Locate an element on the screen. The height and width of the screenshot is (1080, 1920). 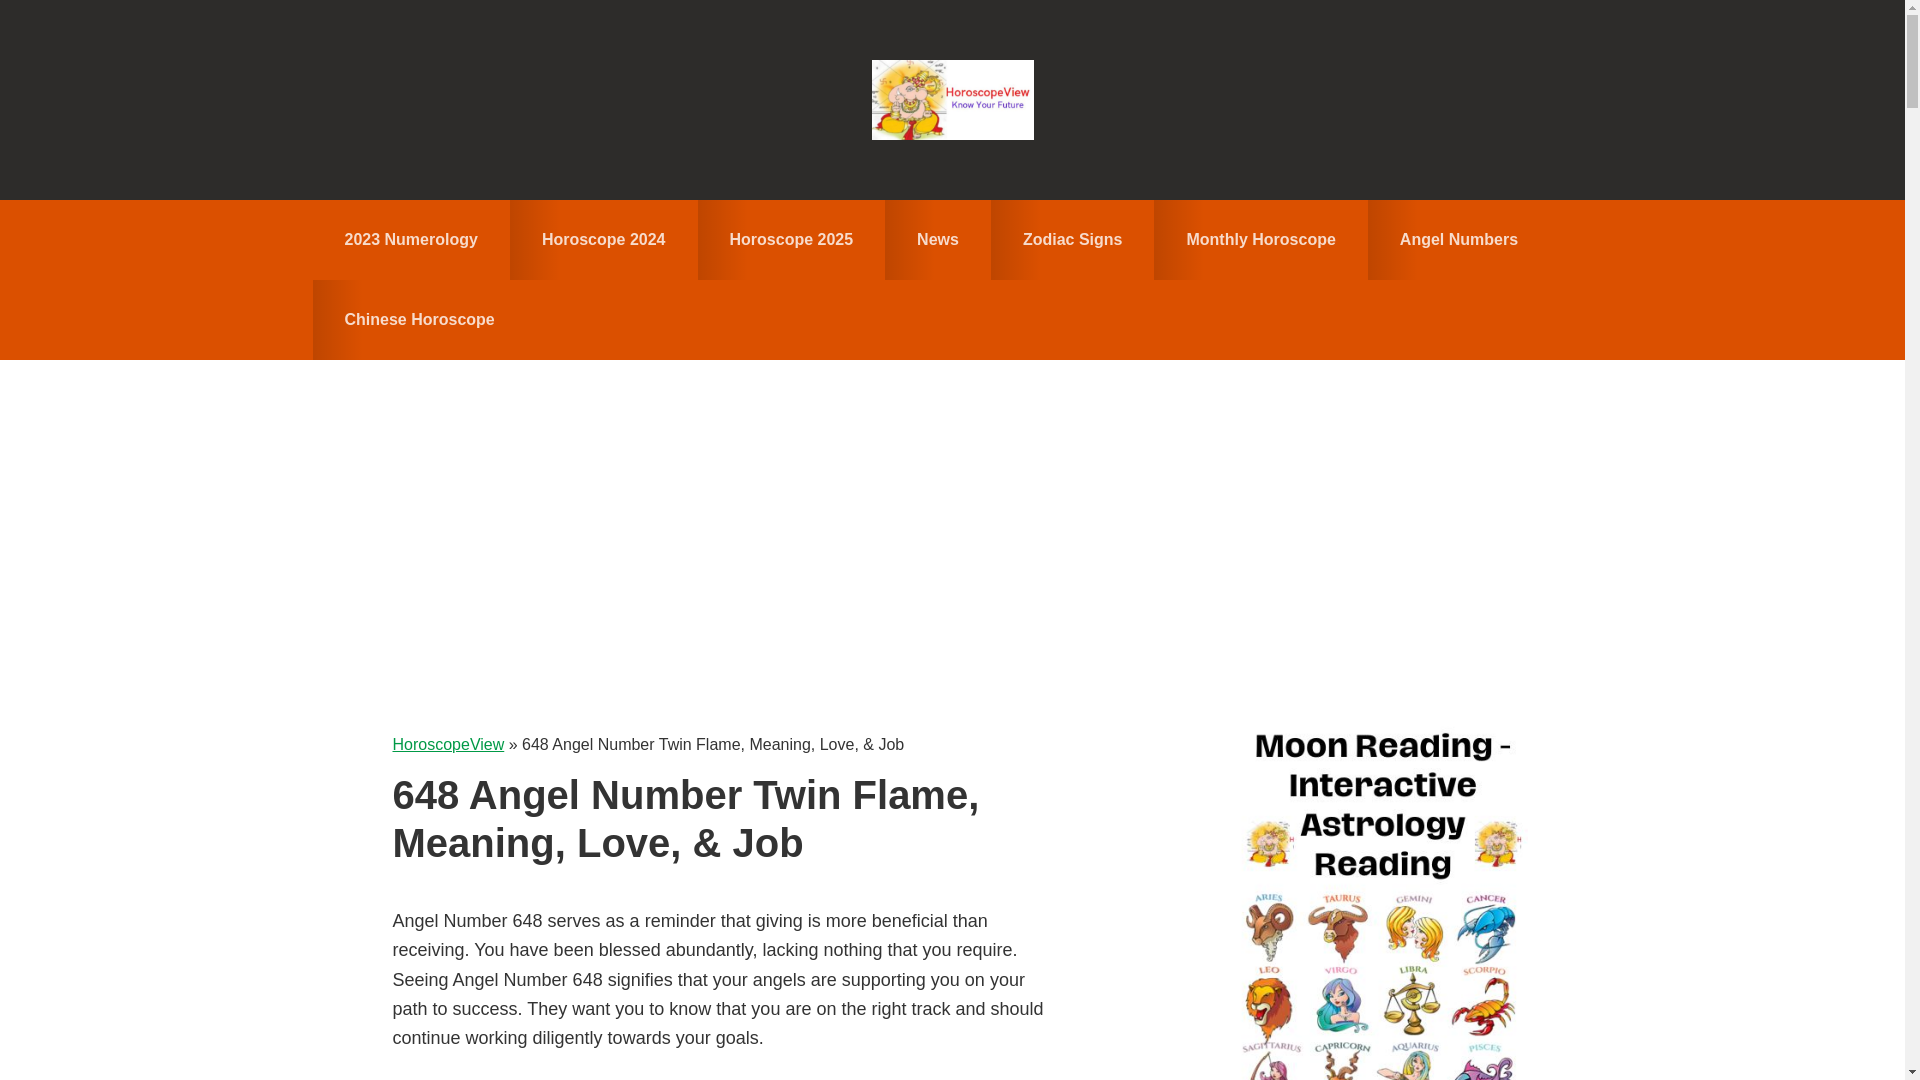
Zodiac Signs is located at coordinates (1072, 239).